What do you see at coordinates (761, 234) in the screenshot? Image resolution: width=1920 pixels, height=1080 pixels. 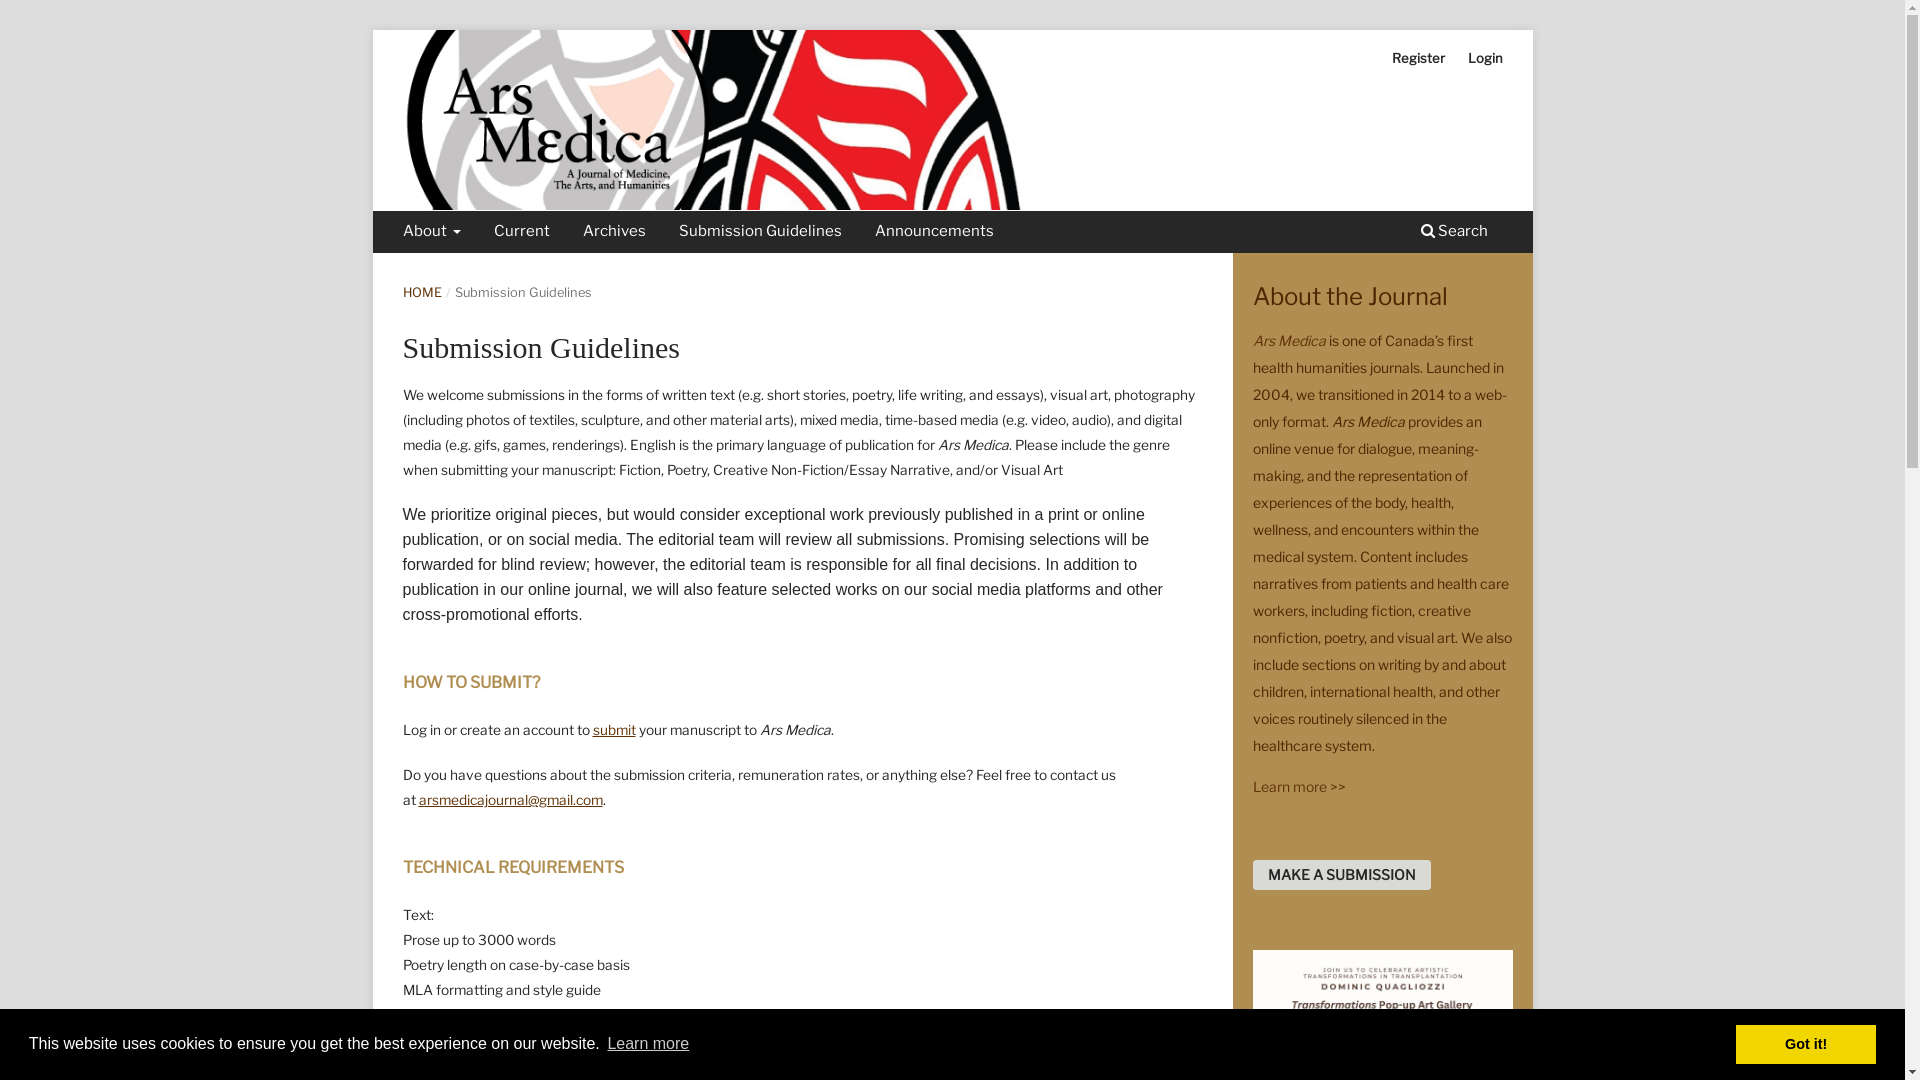 I see `Submission Guidelines` at bounding box center [761, 234].